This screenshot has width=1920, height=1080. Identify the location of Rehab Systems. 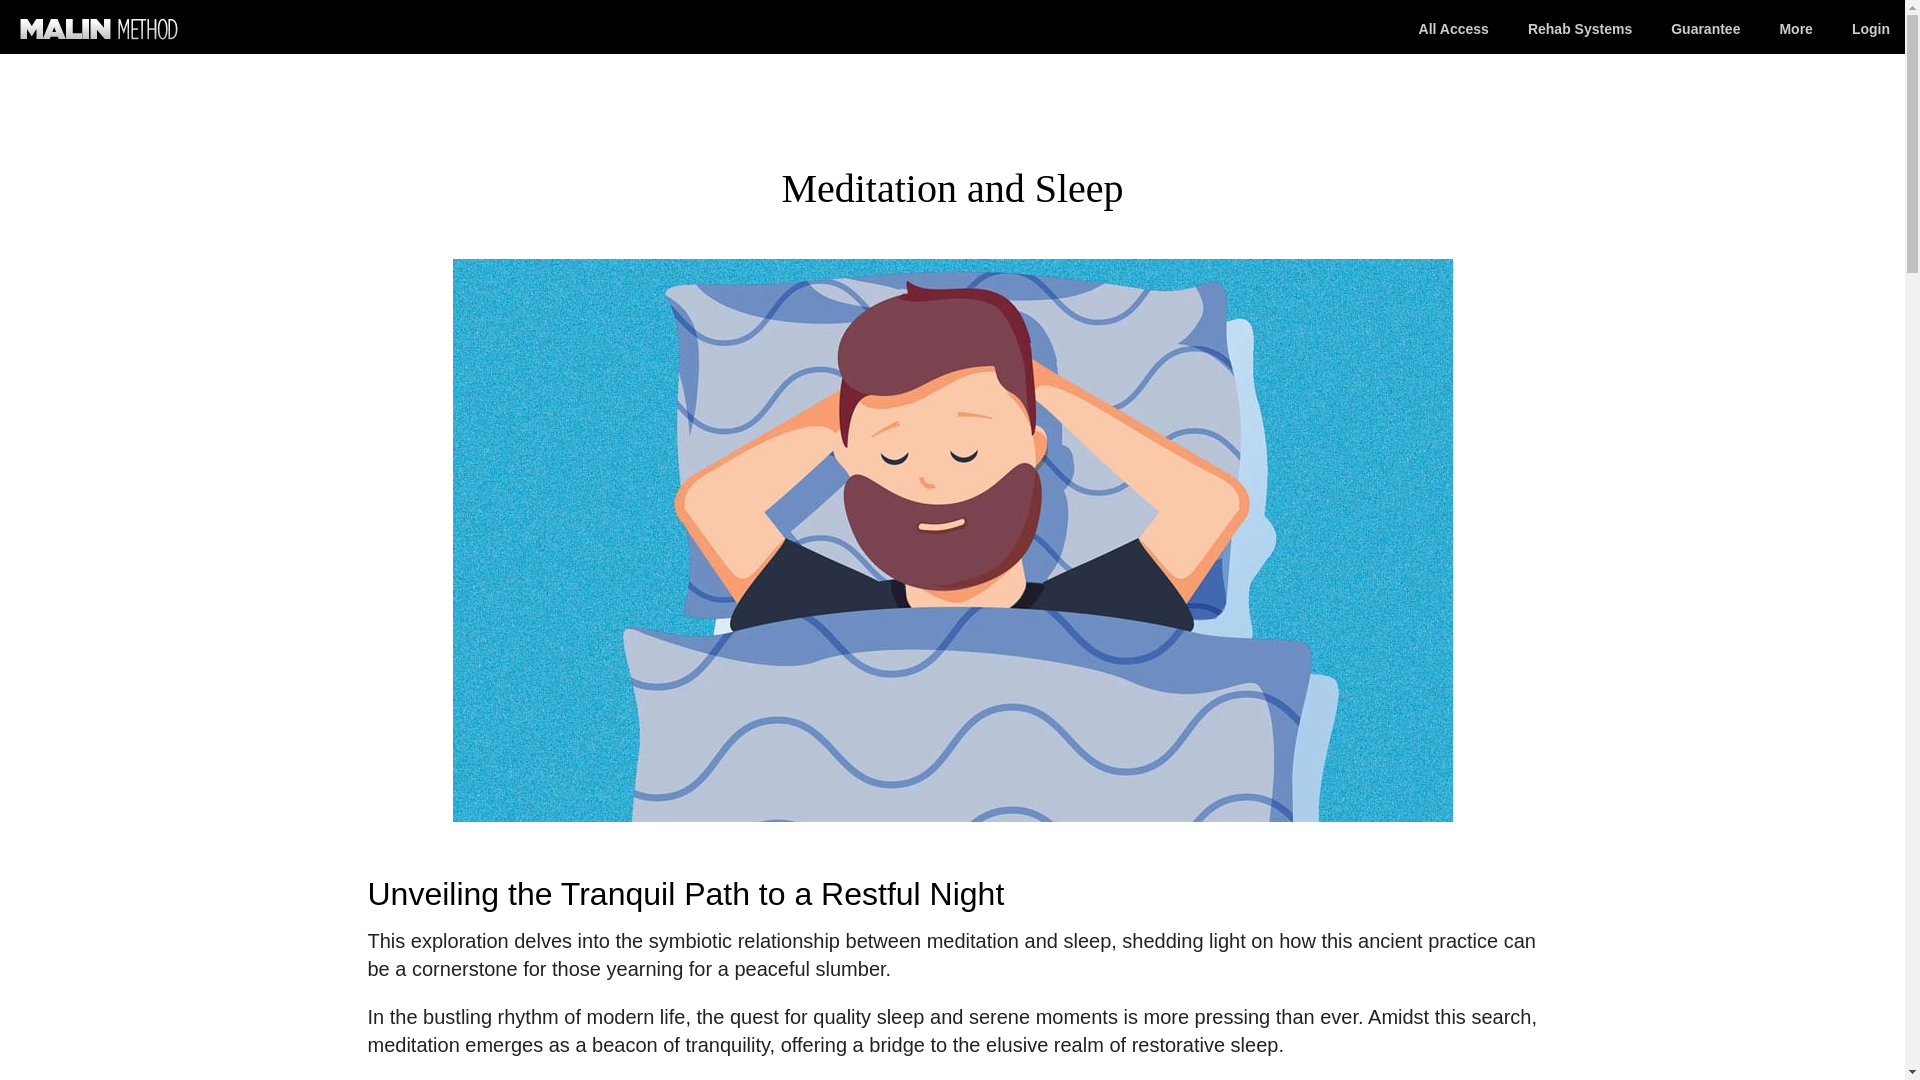
(1580, 29).